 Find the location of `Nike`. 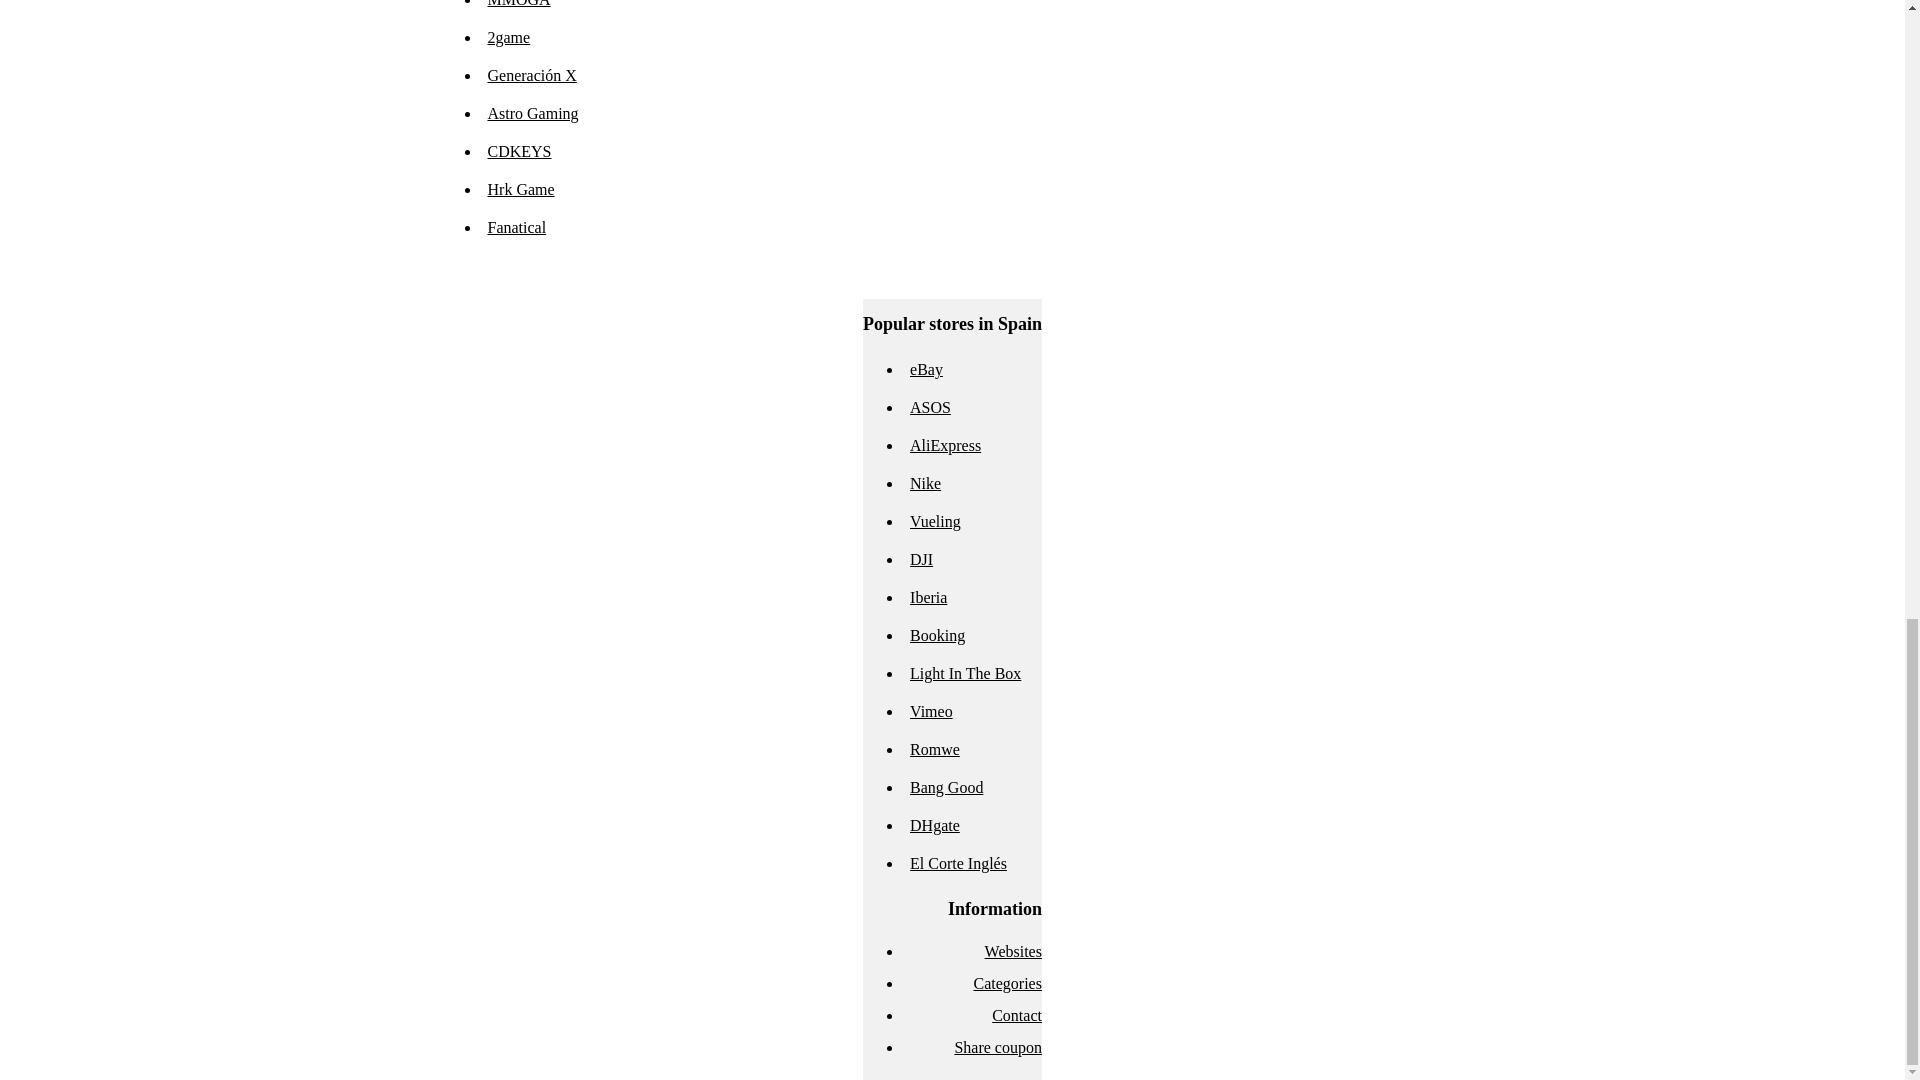

Nike is located at coordinates (925, 484).